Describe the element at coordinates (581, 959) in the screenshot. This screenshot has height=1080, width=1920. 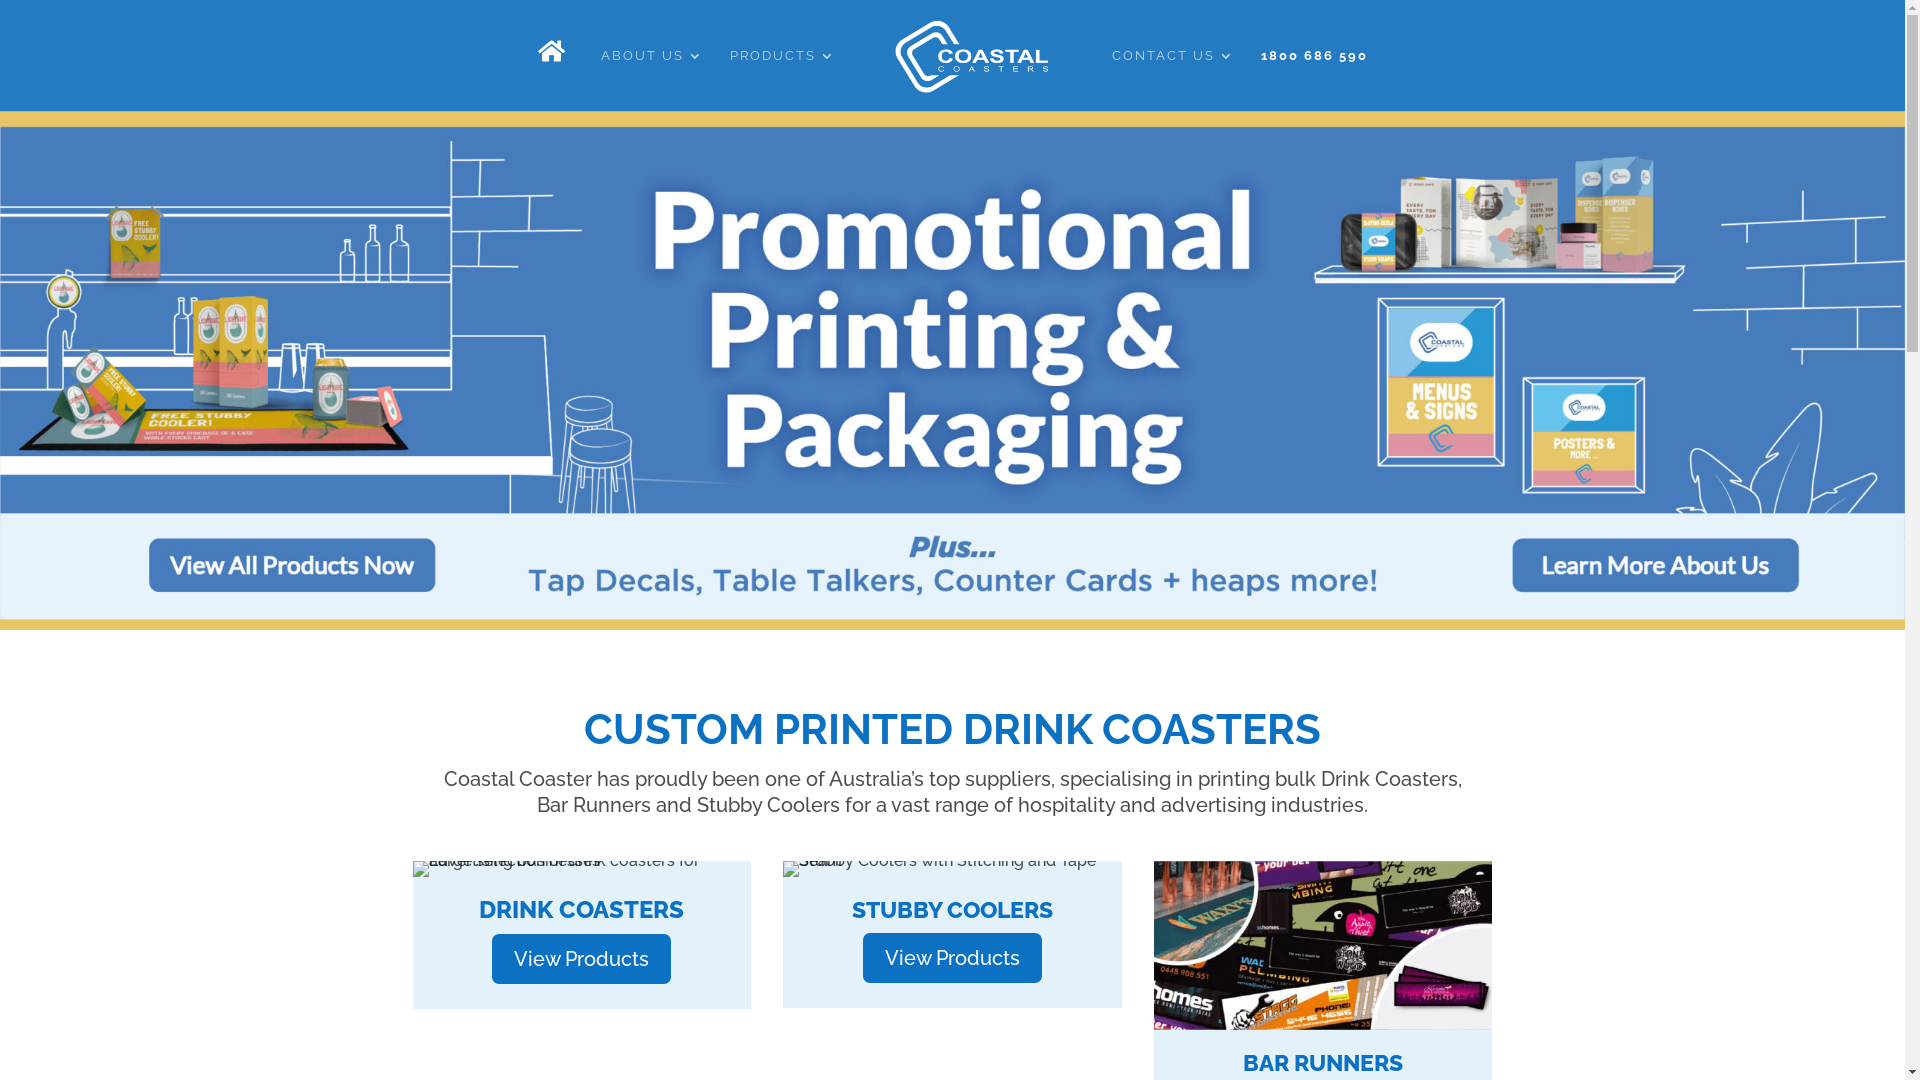
I see `View Products` at that location.